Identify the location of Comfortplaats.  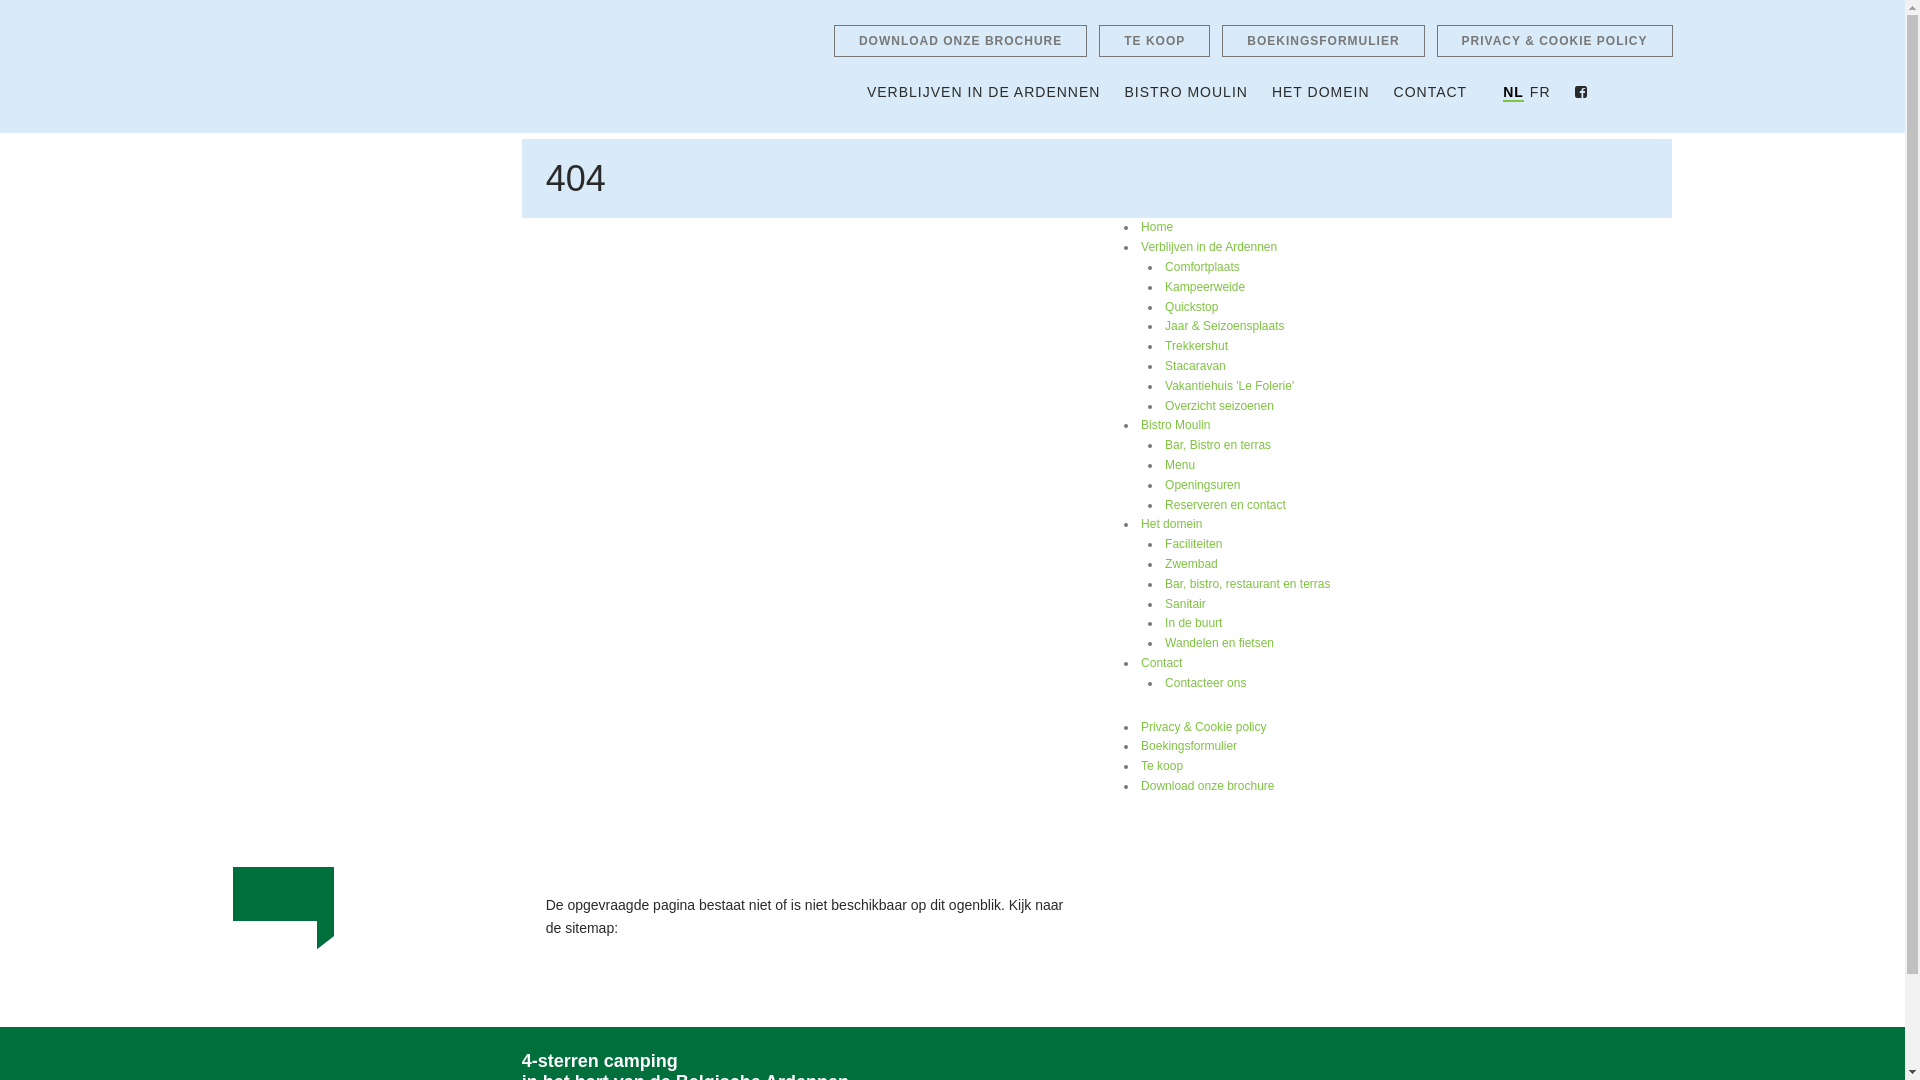
(1202, 268).